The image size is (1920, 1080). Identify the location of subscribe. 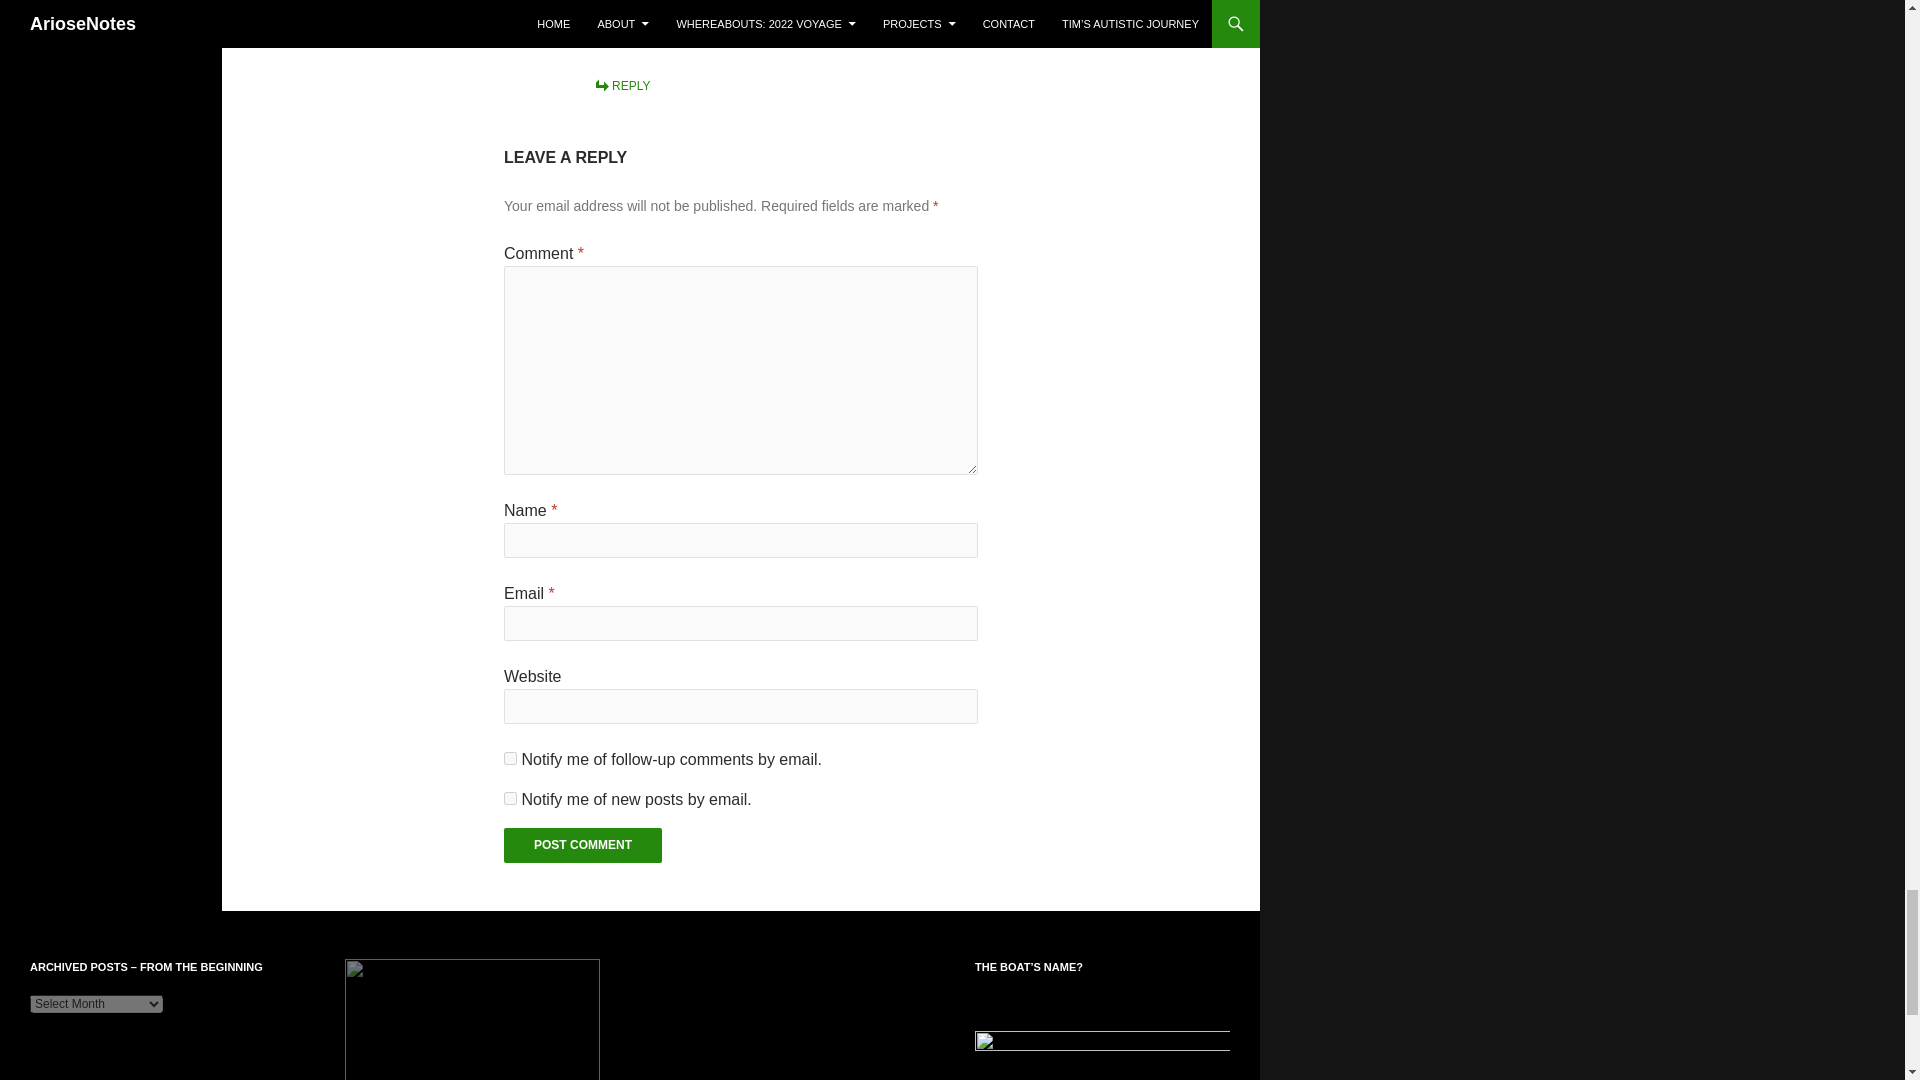
(510, 798).